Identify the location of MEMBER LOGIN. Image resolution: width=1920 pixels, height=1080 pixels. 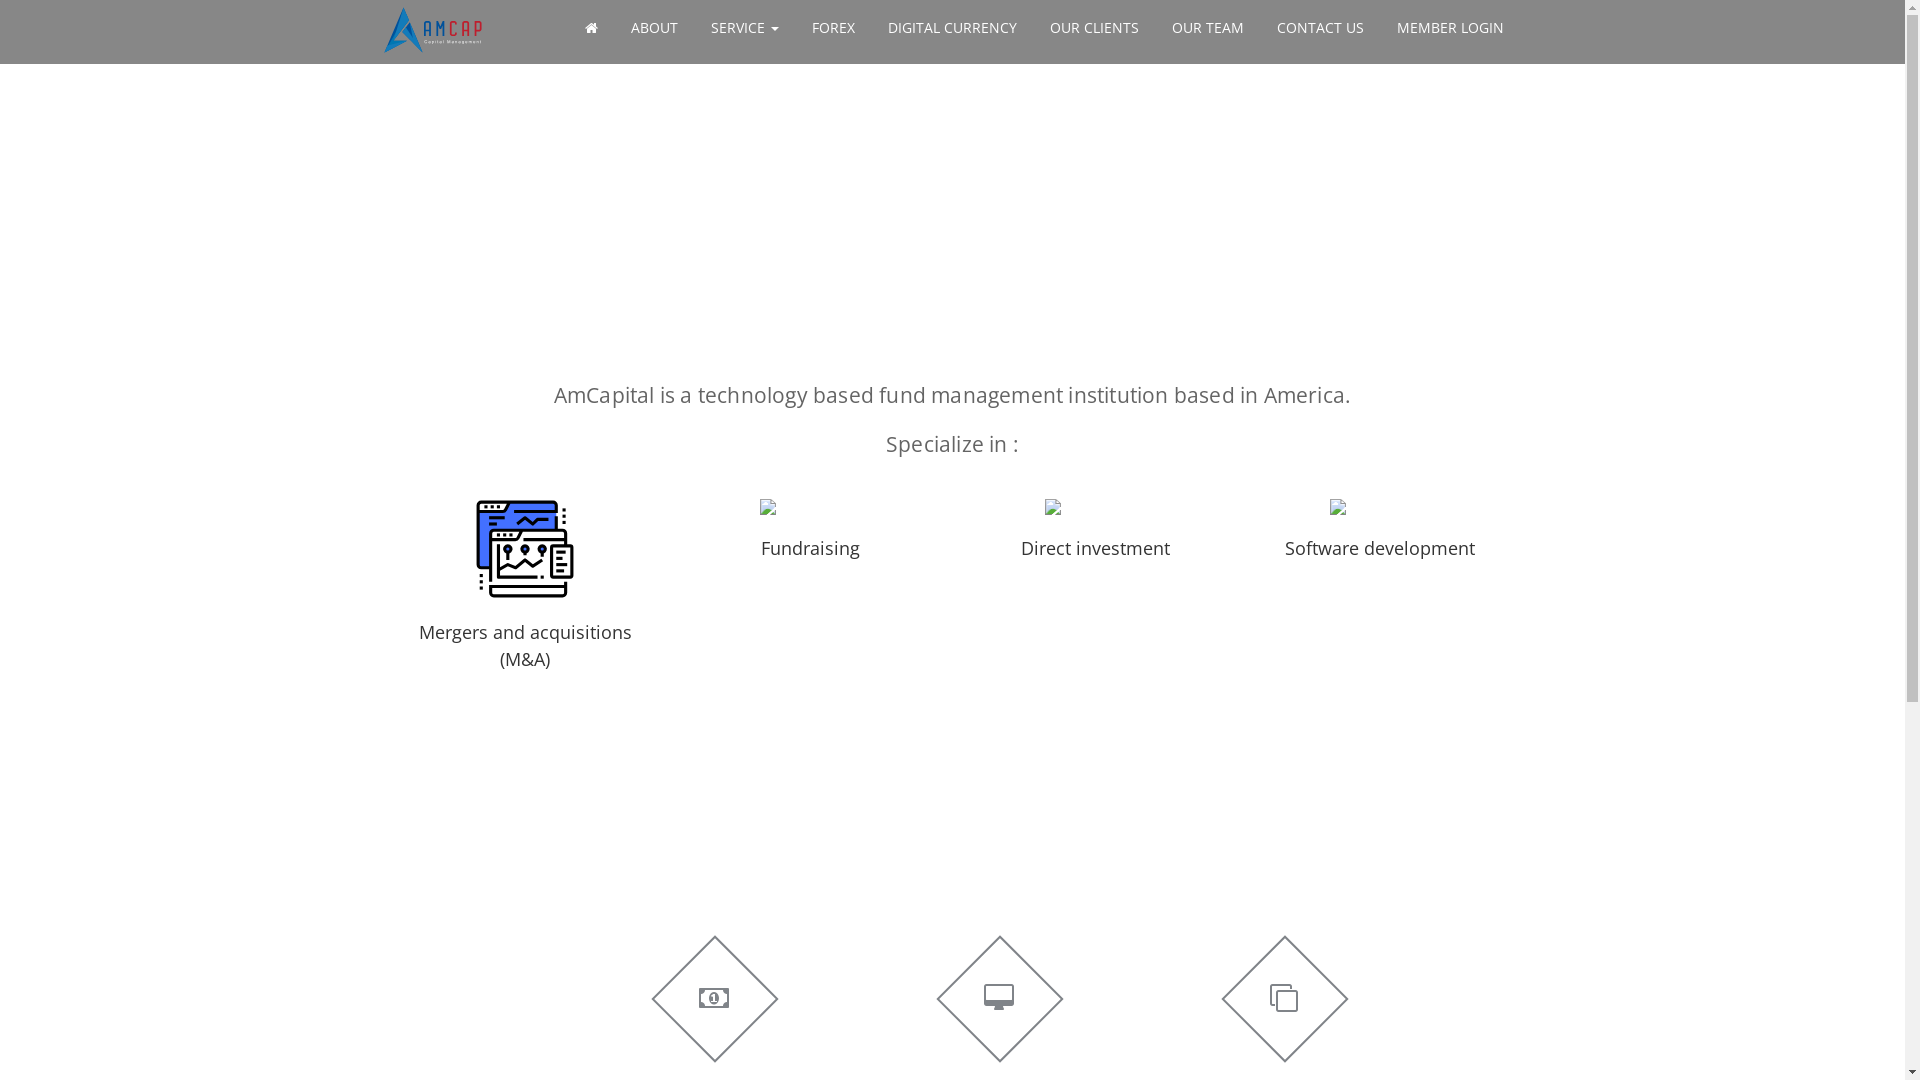
(1450, 28).